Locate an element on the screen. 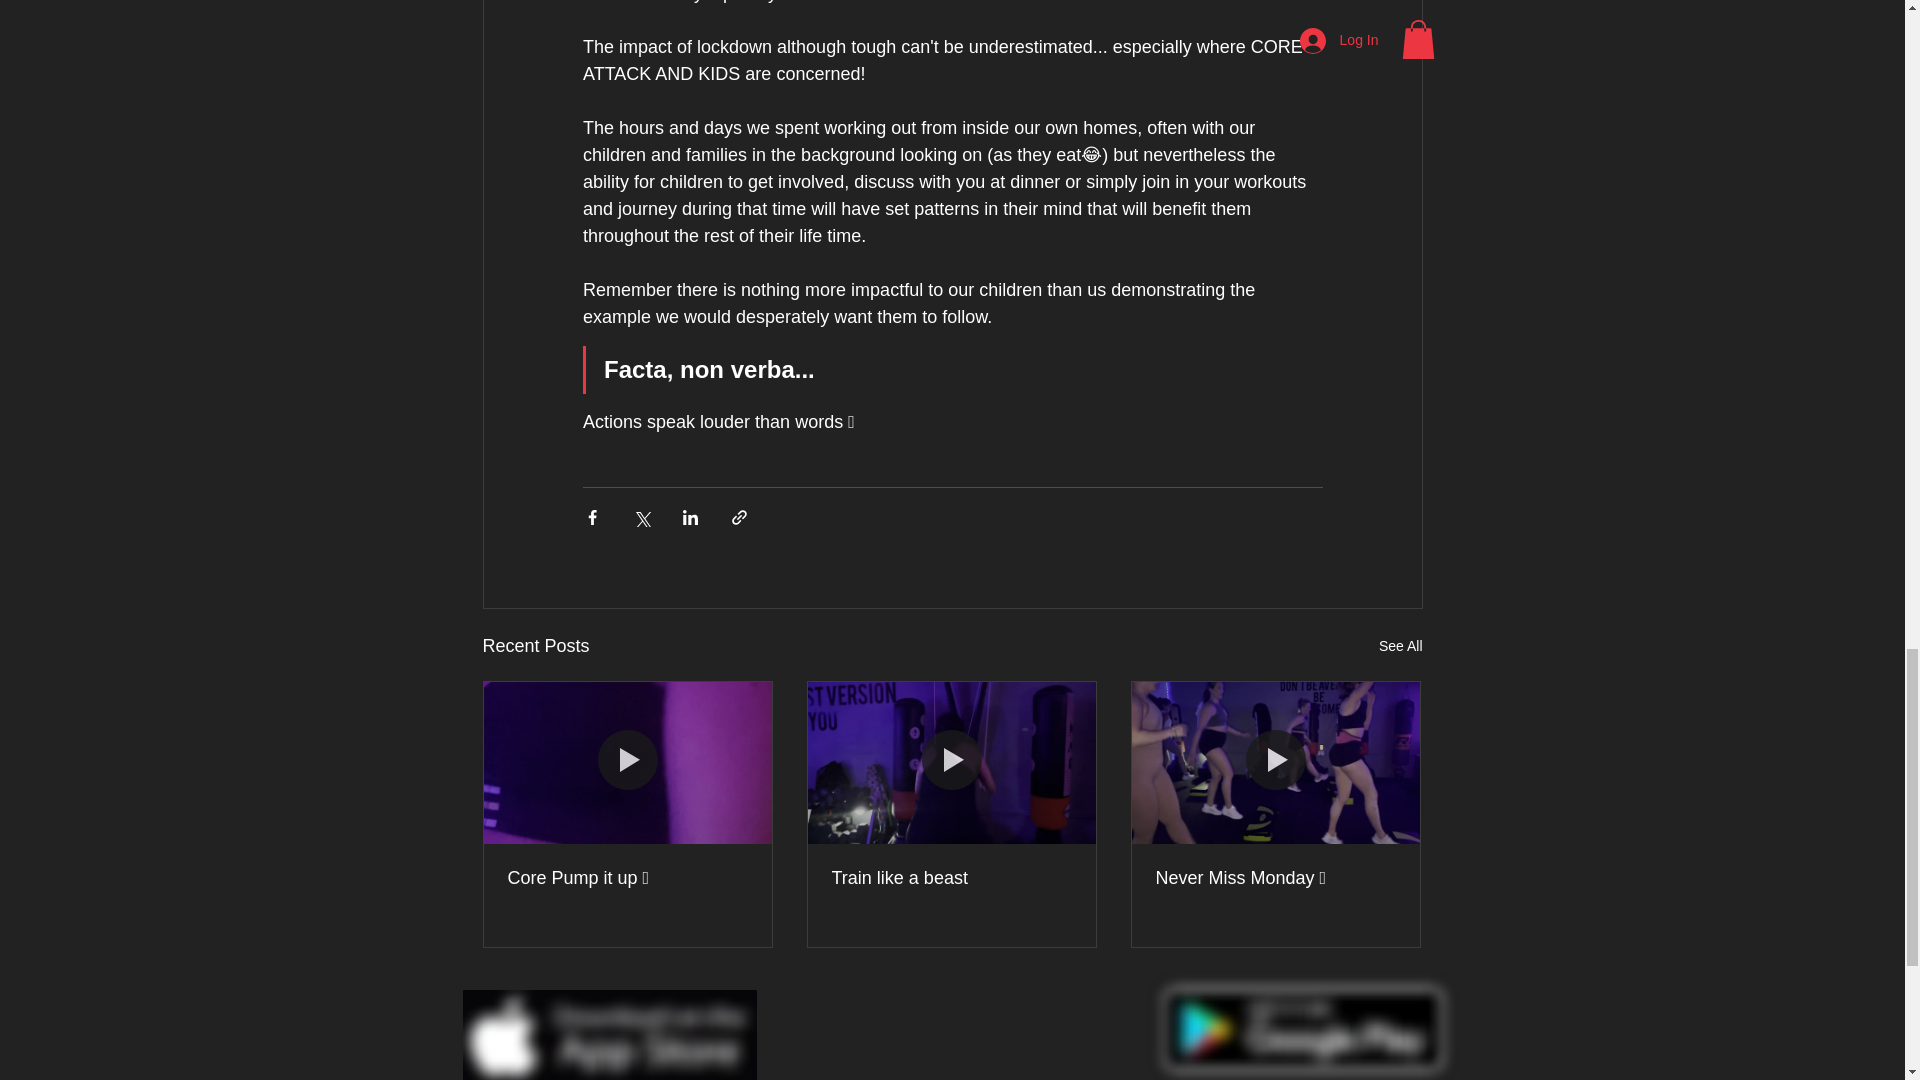 This screenshot has width=1920, height=1080. Train like a beast is located at coordinates (951, 878).